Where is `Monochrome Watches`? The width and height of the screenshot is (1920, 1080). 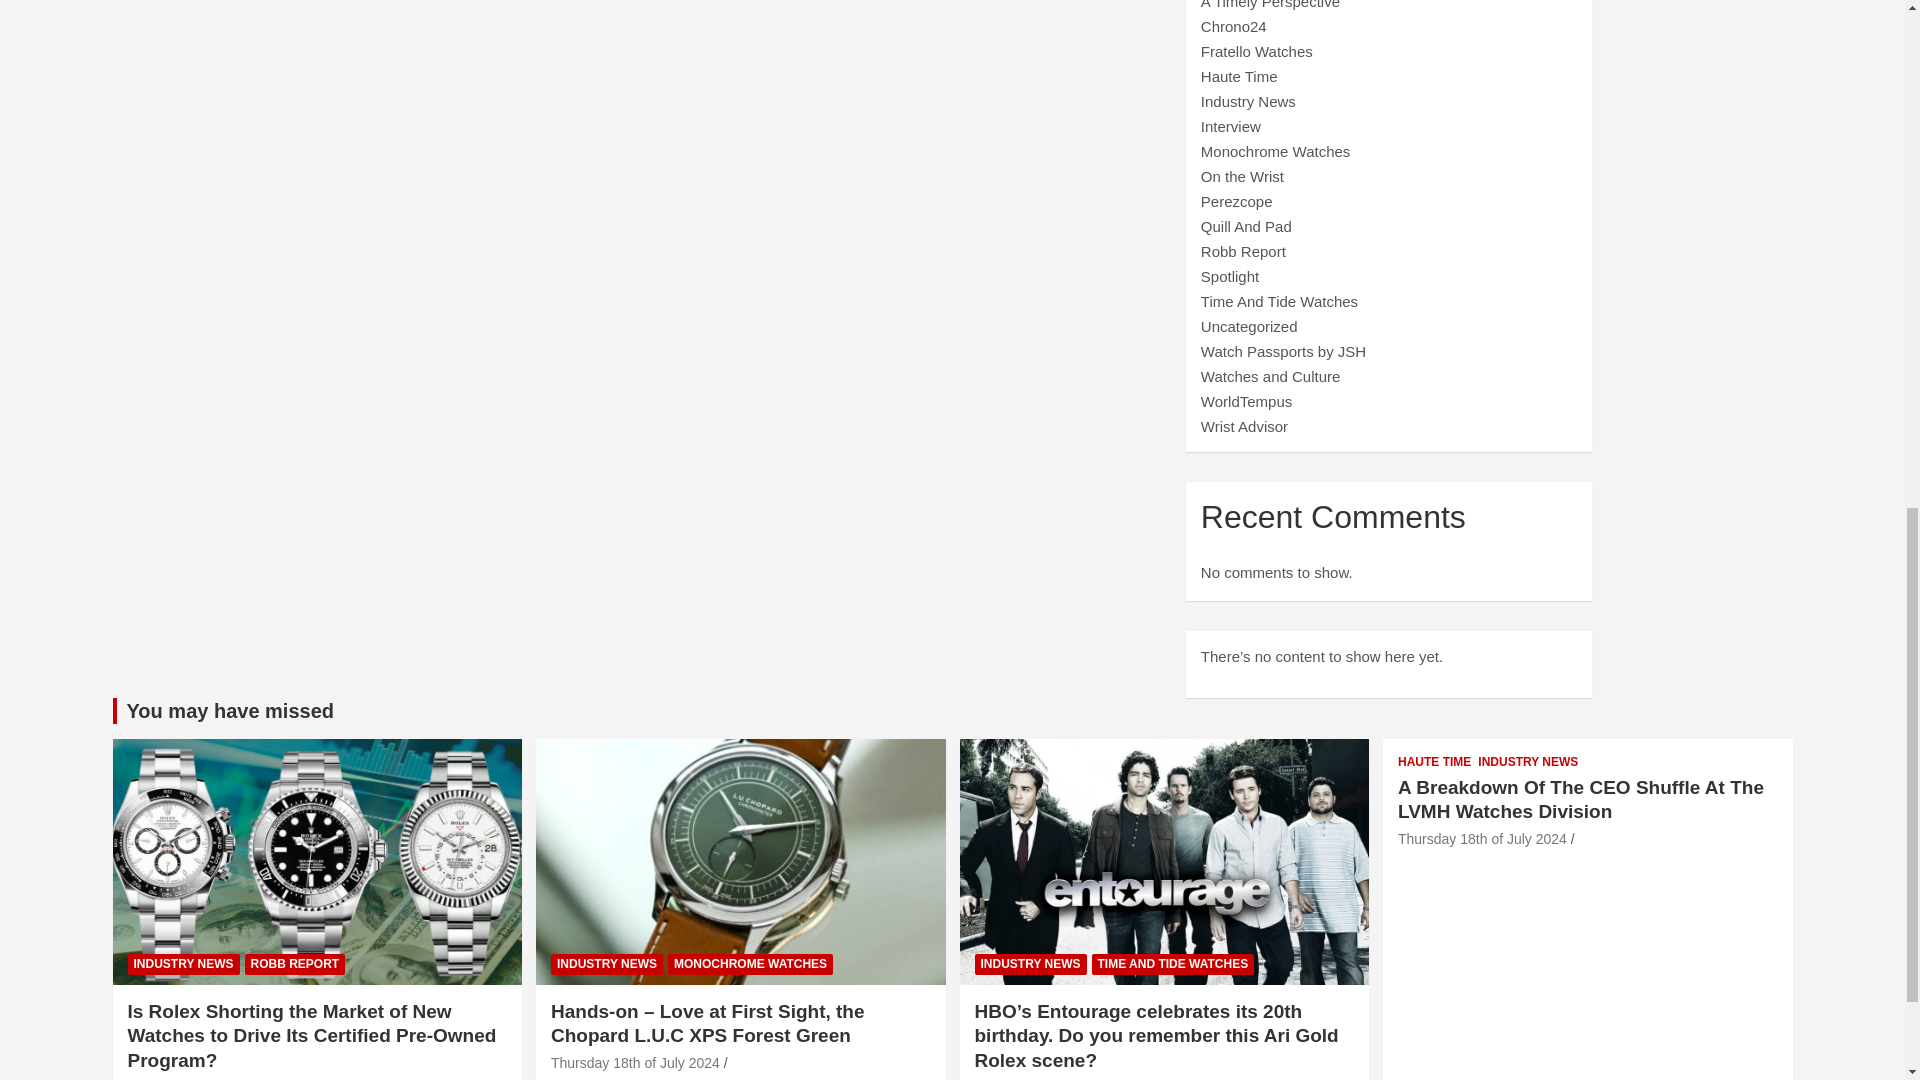
Monochrome Watches is located at coordinates (1276, 150).